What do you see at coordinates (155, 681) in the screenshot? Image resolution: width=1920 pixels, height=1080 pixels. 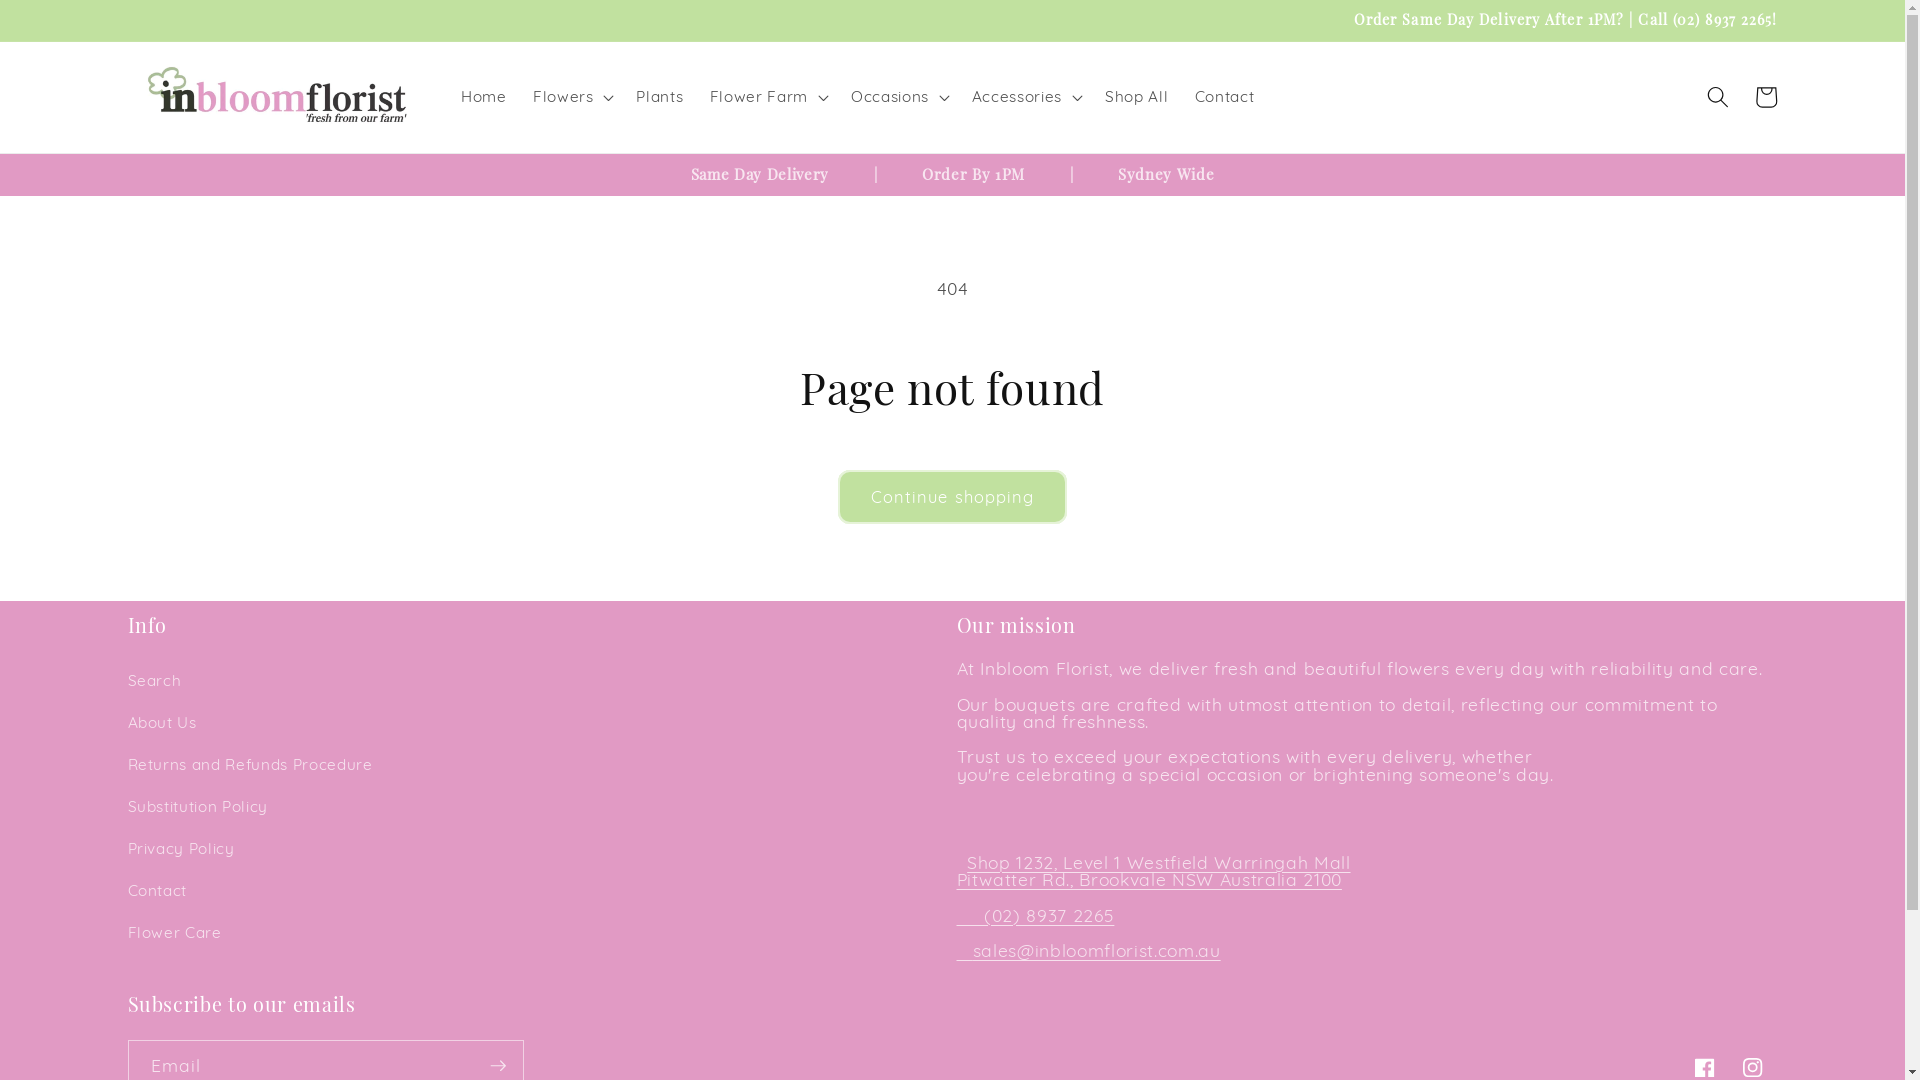 I see `Search` at bounding box center [155, 681].